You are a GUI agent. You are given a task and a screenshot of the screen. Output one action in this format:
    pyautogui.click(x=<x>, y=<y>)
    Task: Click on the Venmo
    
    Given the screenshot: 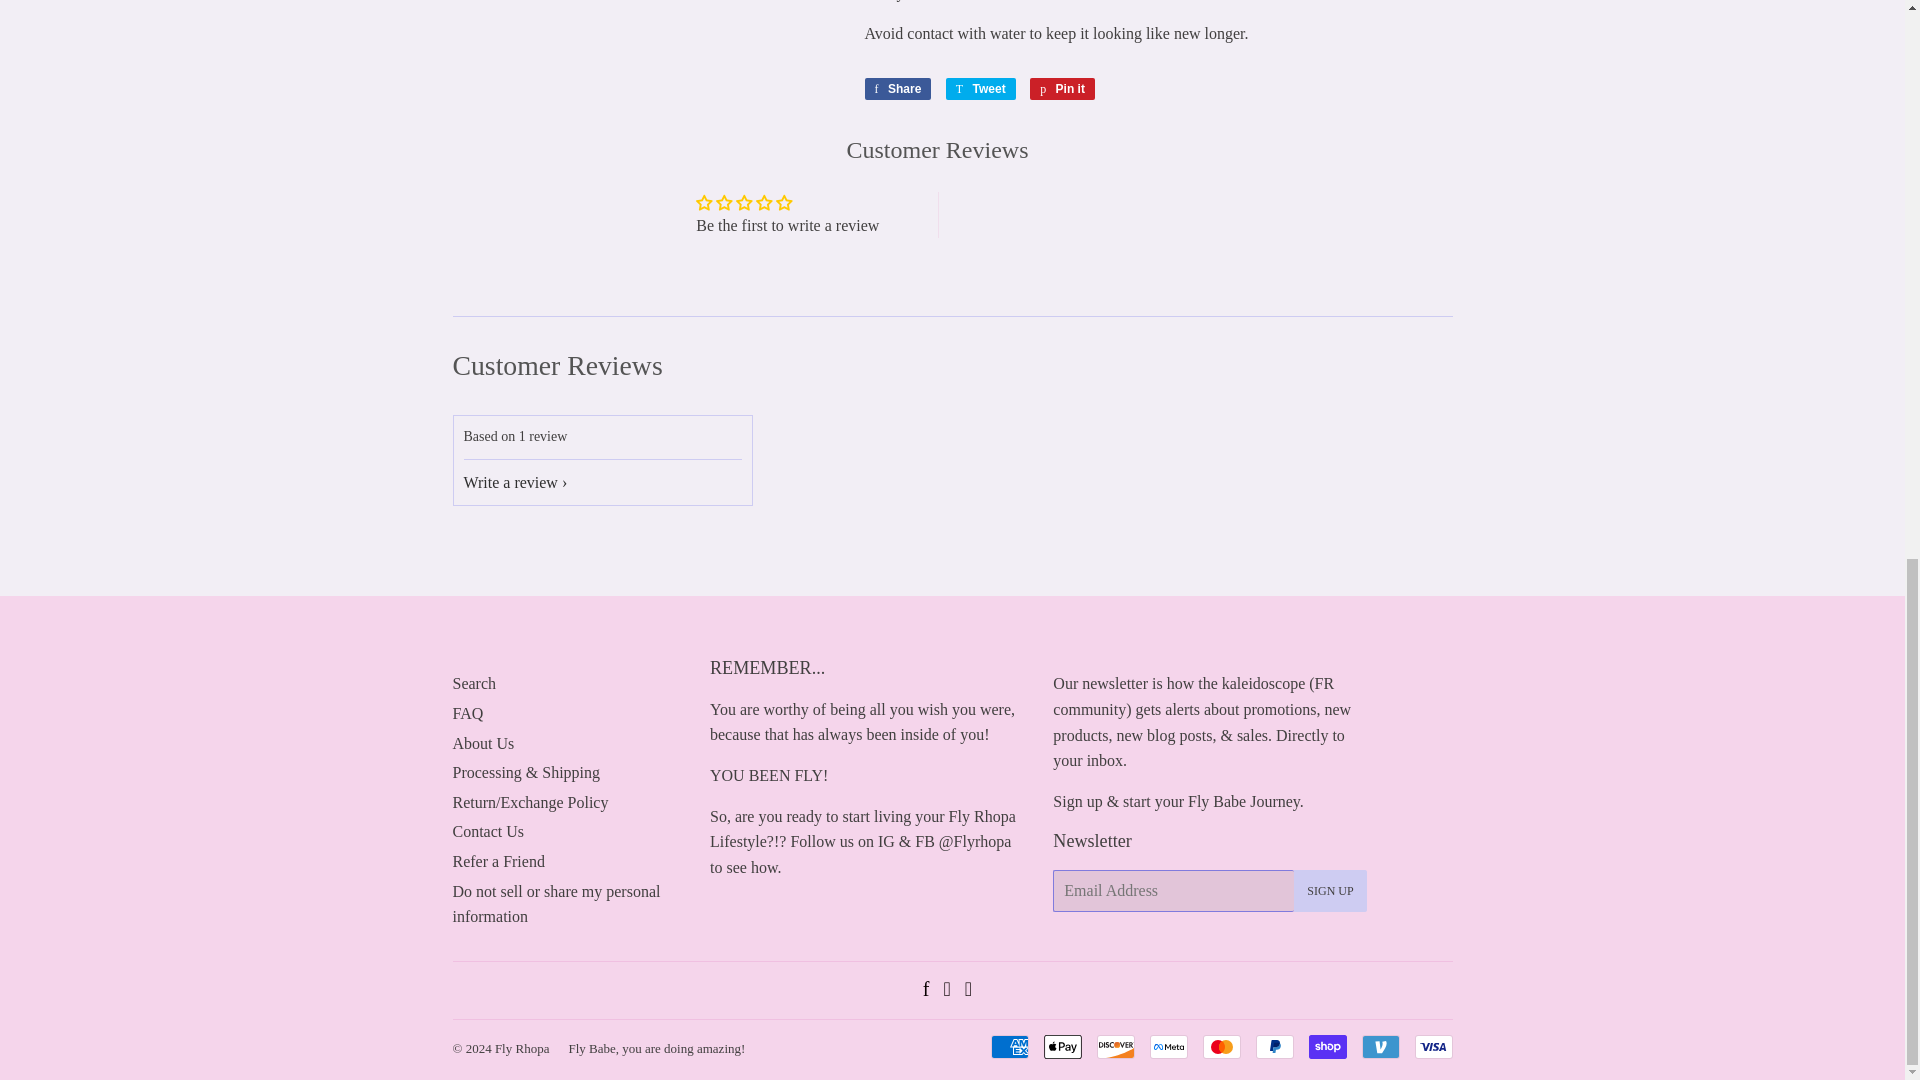 What is the action you would take?
    pyautogui.click(x=1380, y=1046)
    